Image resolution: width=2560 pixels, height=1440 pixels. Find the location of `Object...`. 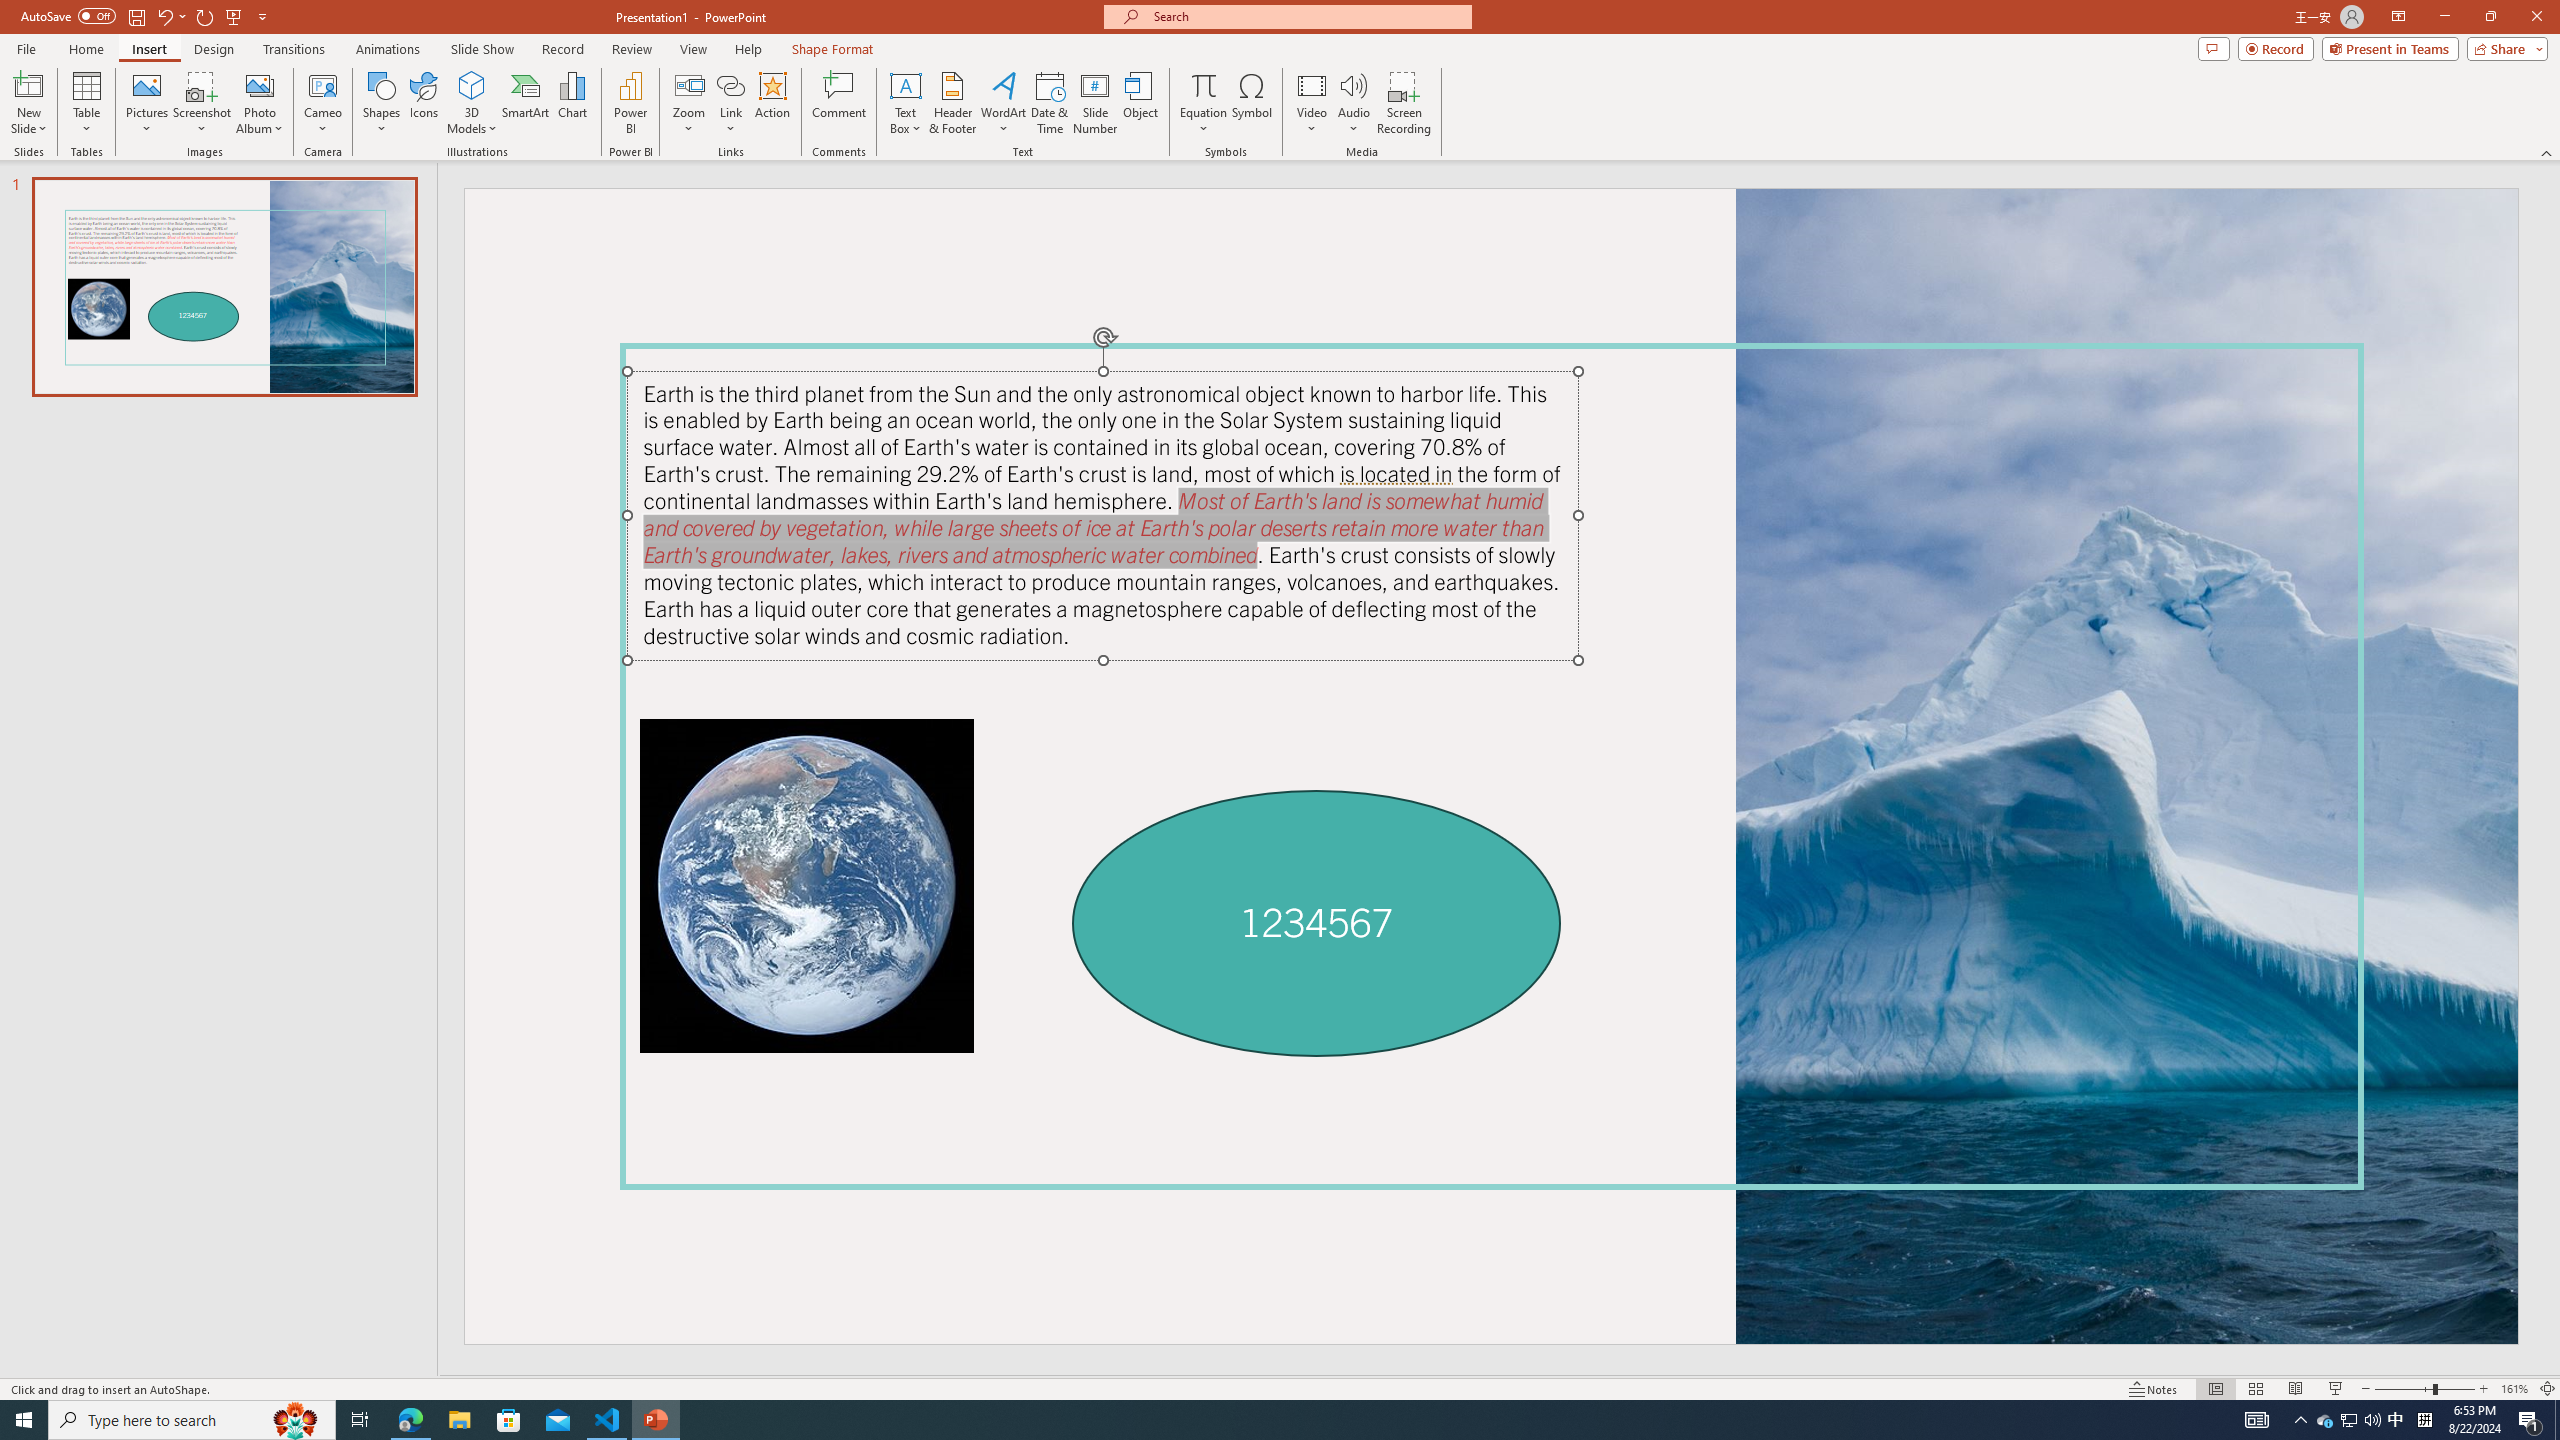

Object... is located at coordinates (1142, 103).